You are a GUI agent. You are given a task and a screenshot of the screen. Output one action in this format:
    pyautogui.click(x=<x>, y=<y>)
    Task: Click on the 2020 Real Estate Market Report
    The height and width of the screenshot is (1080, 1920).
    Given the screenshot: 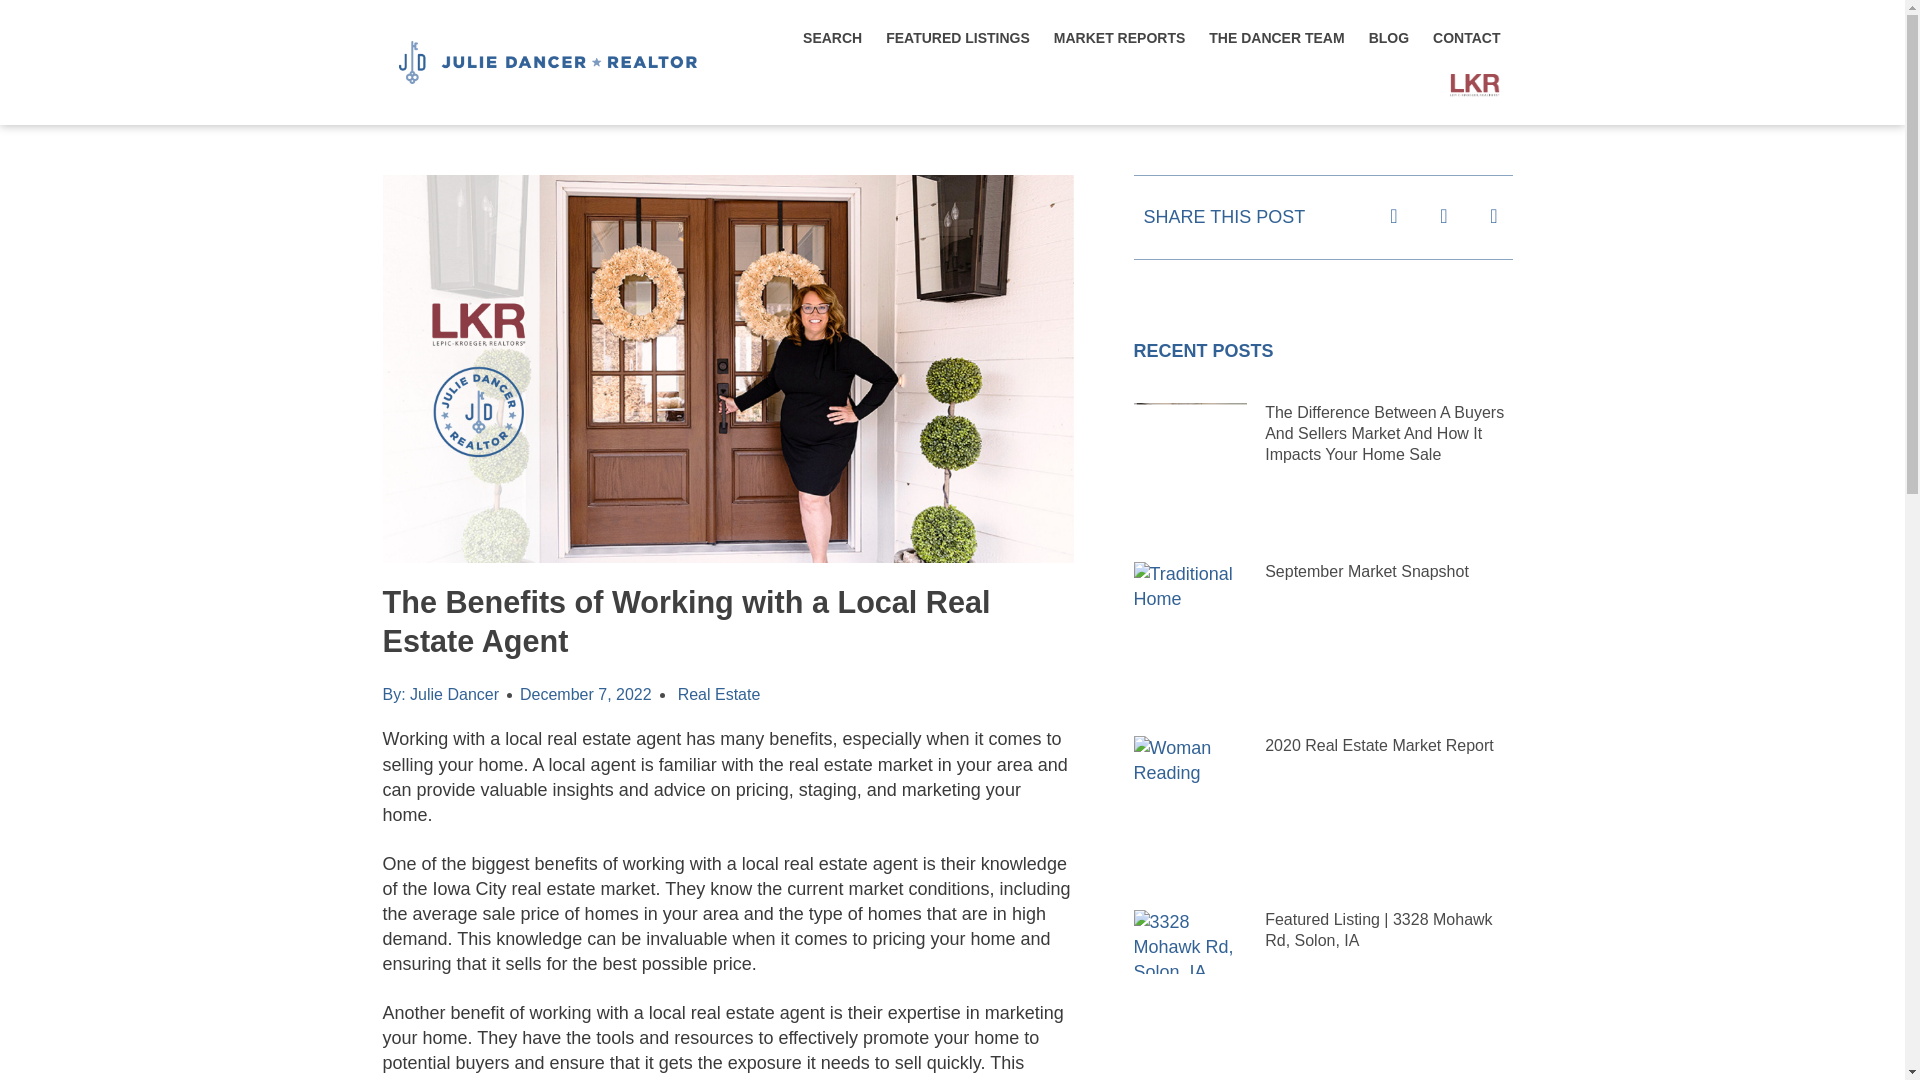 What is the action you would take?
    pyautogui.click(x=1379, y=744)
    